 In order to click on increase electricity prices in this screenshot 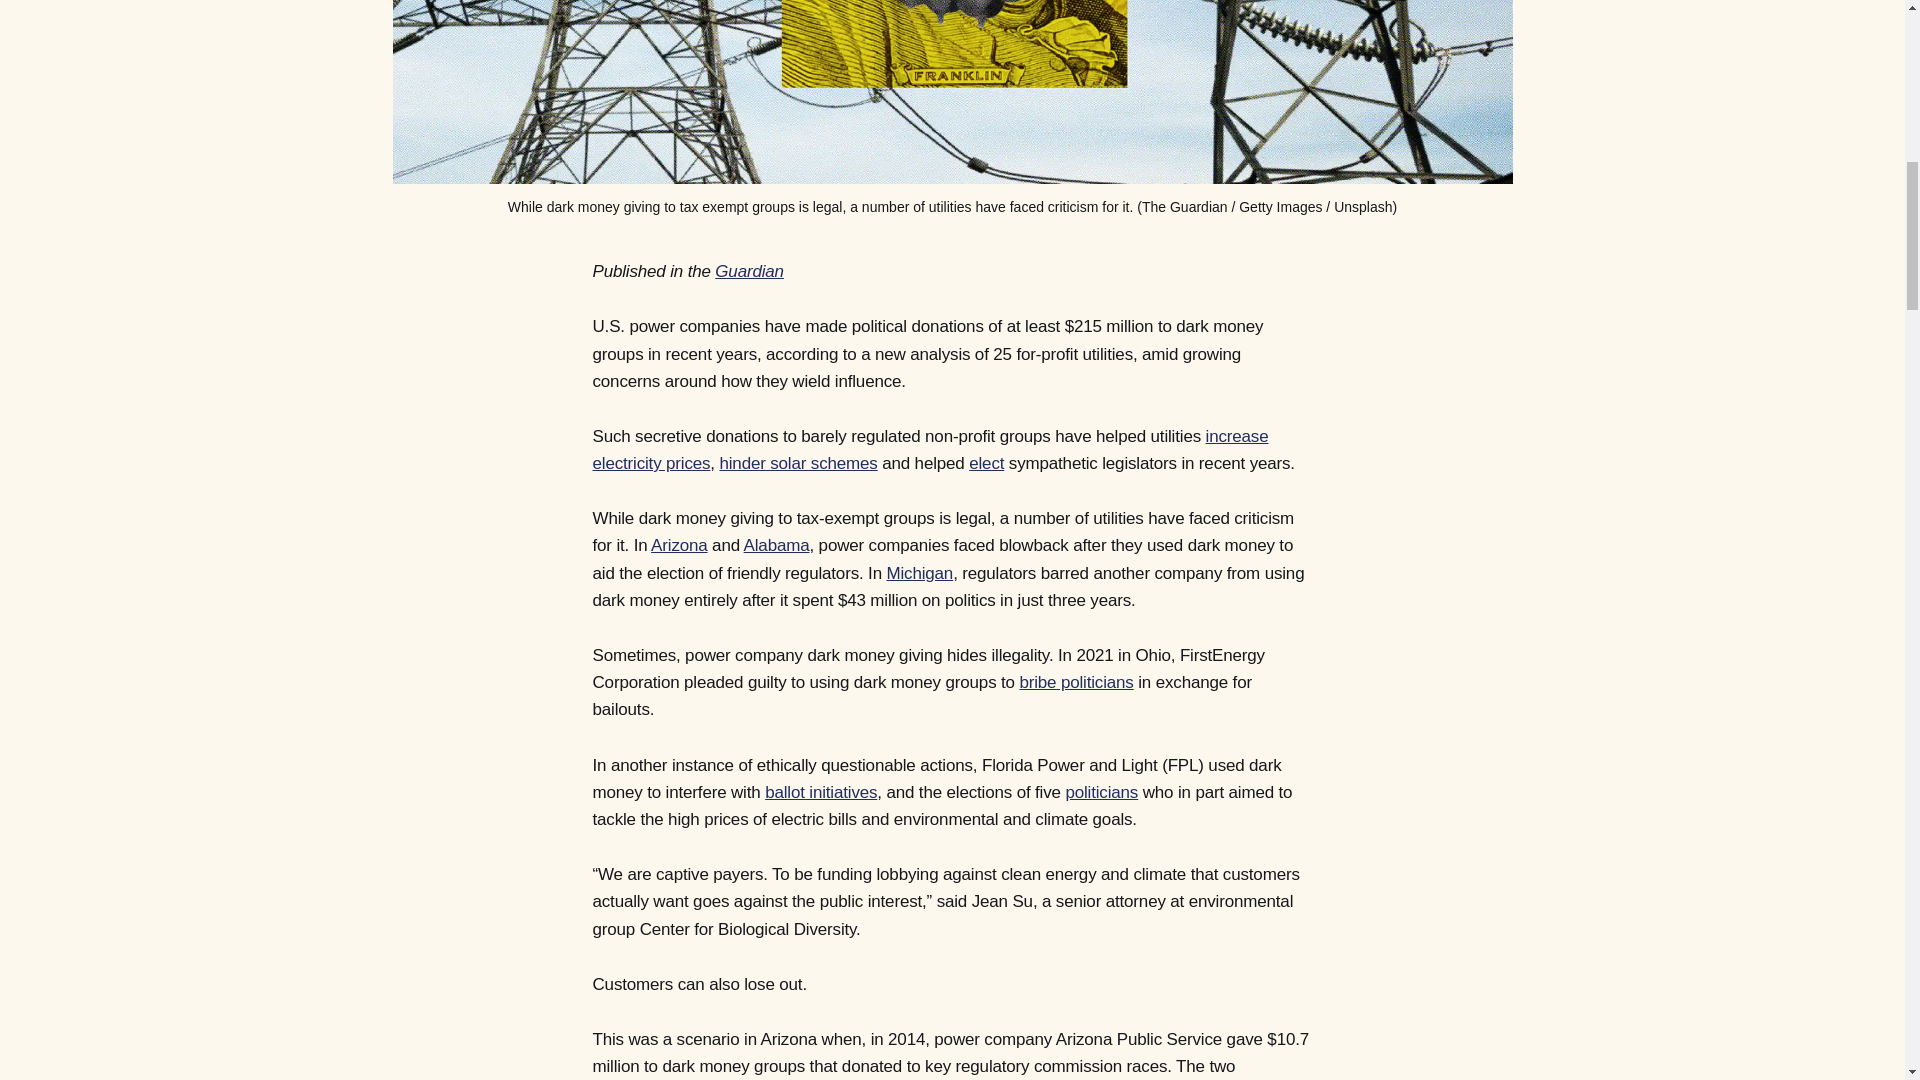, I will do `click(929, 450)`.